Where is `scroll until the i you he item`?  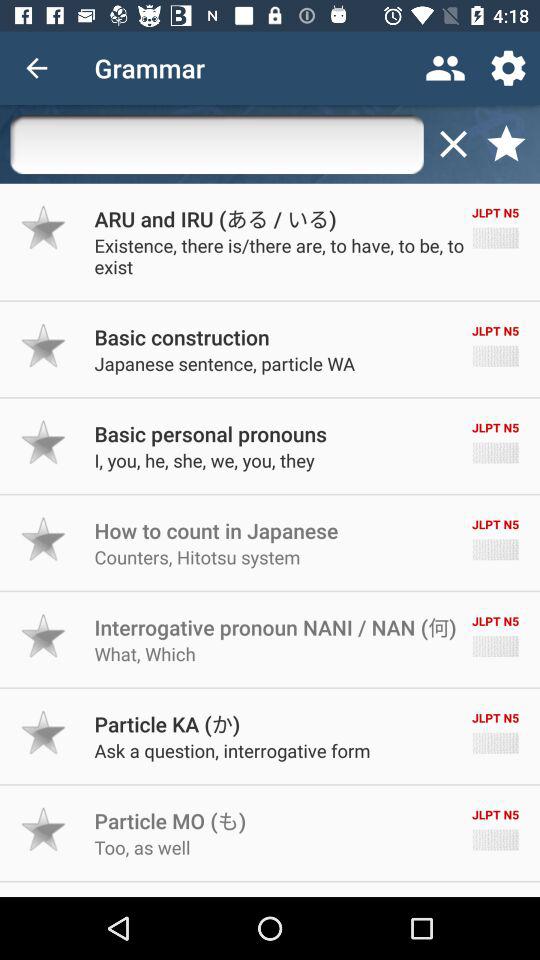 scroll until the i you he item is located at coordinates (204, 460).